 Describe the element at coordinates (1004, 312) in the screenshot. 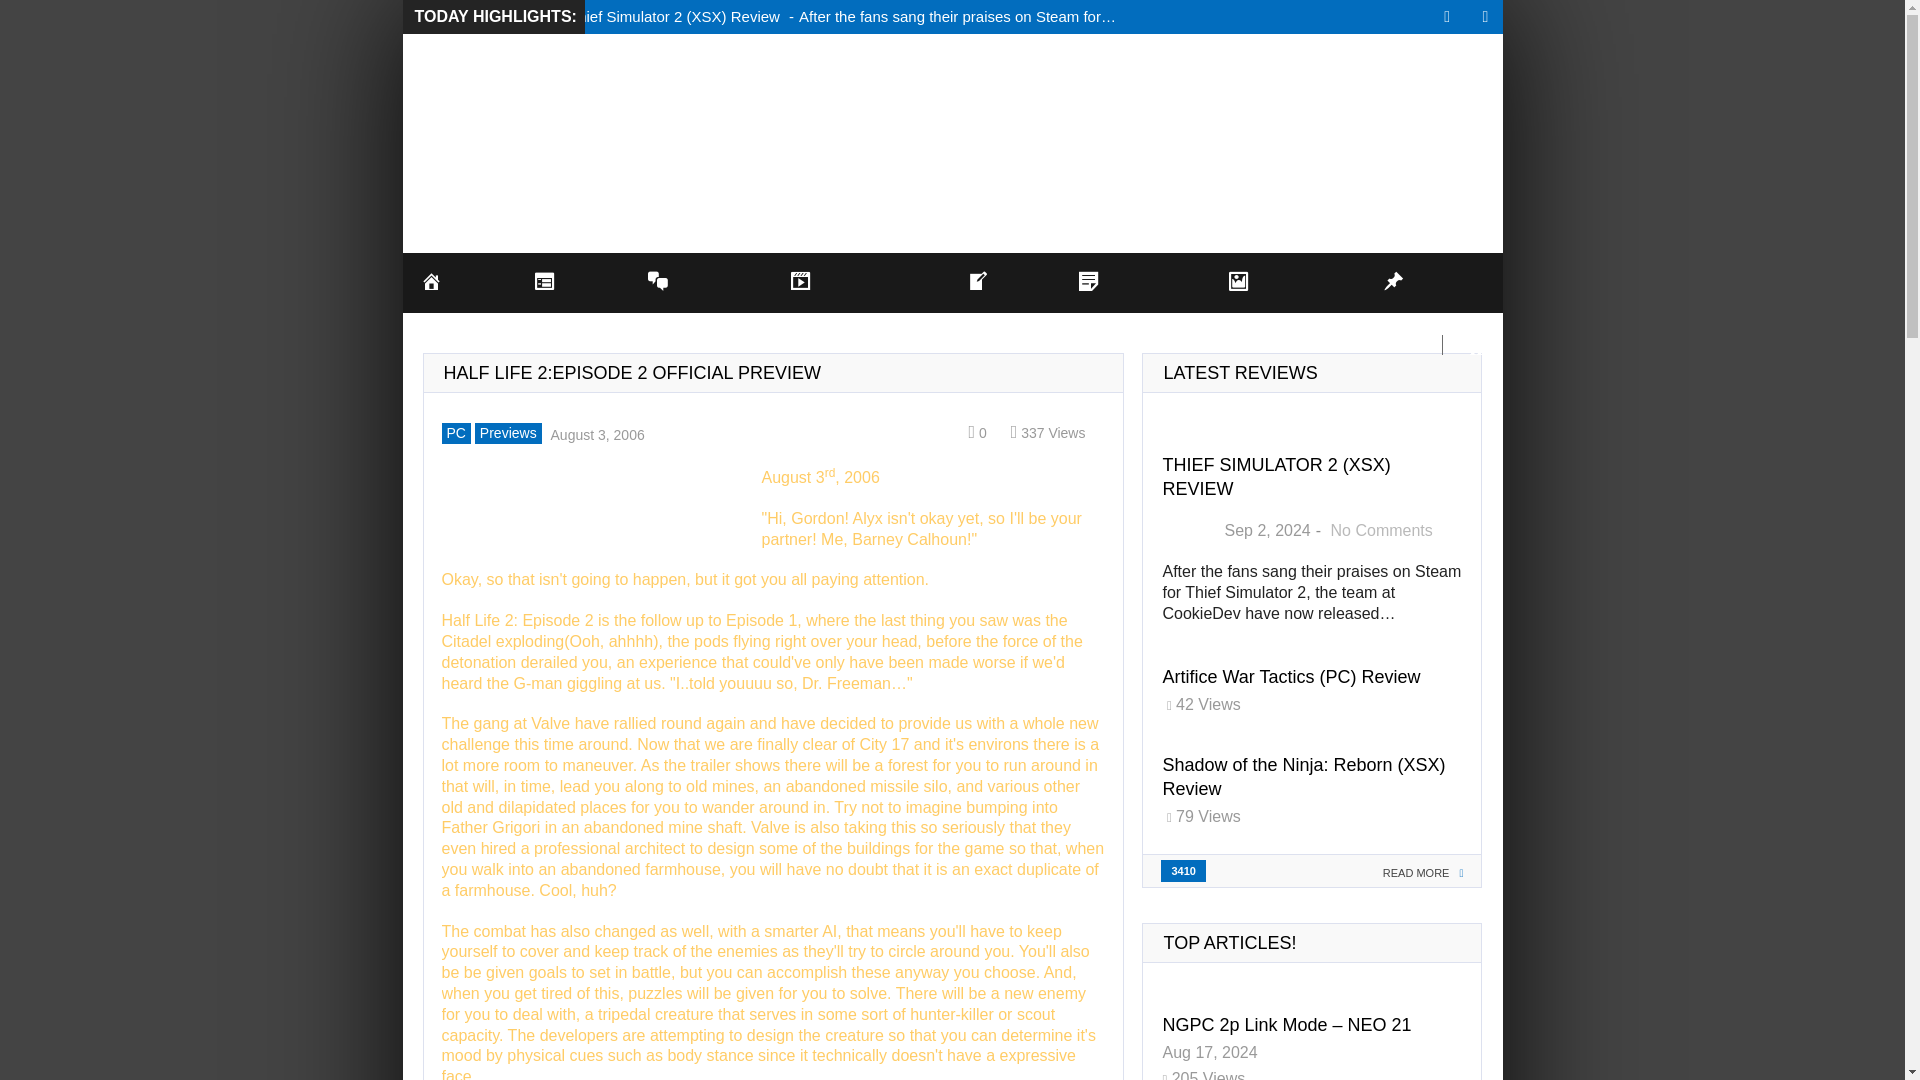

I see `BLOG` at that location.